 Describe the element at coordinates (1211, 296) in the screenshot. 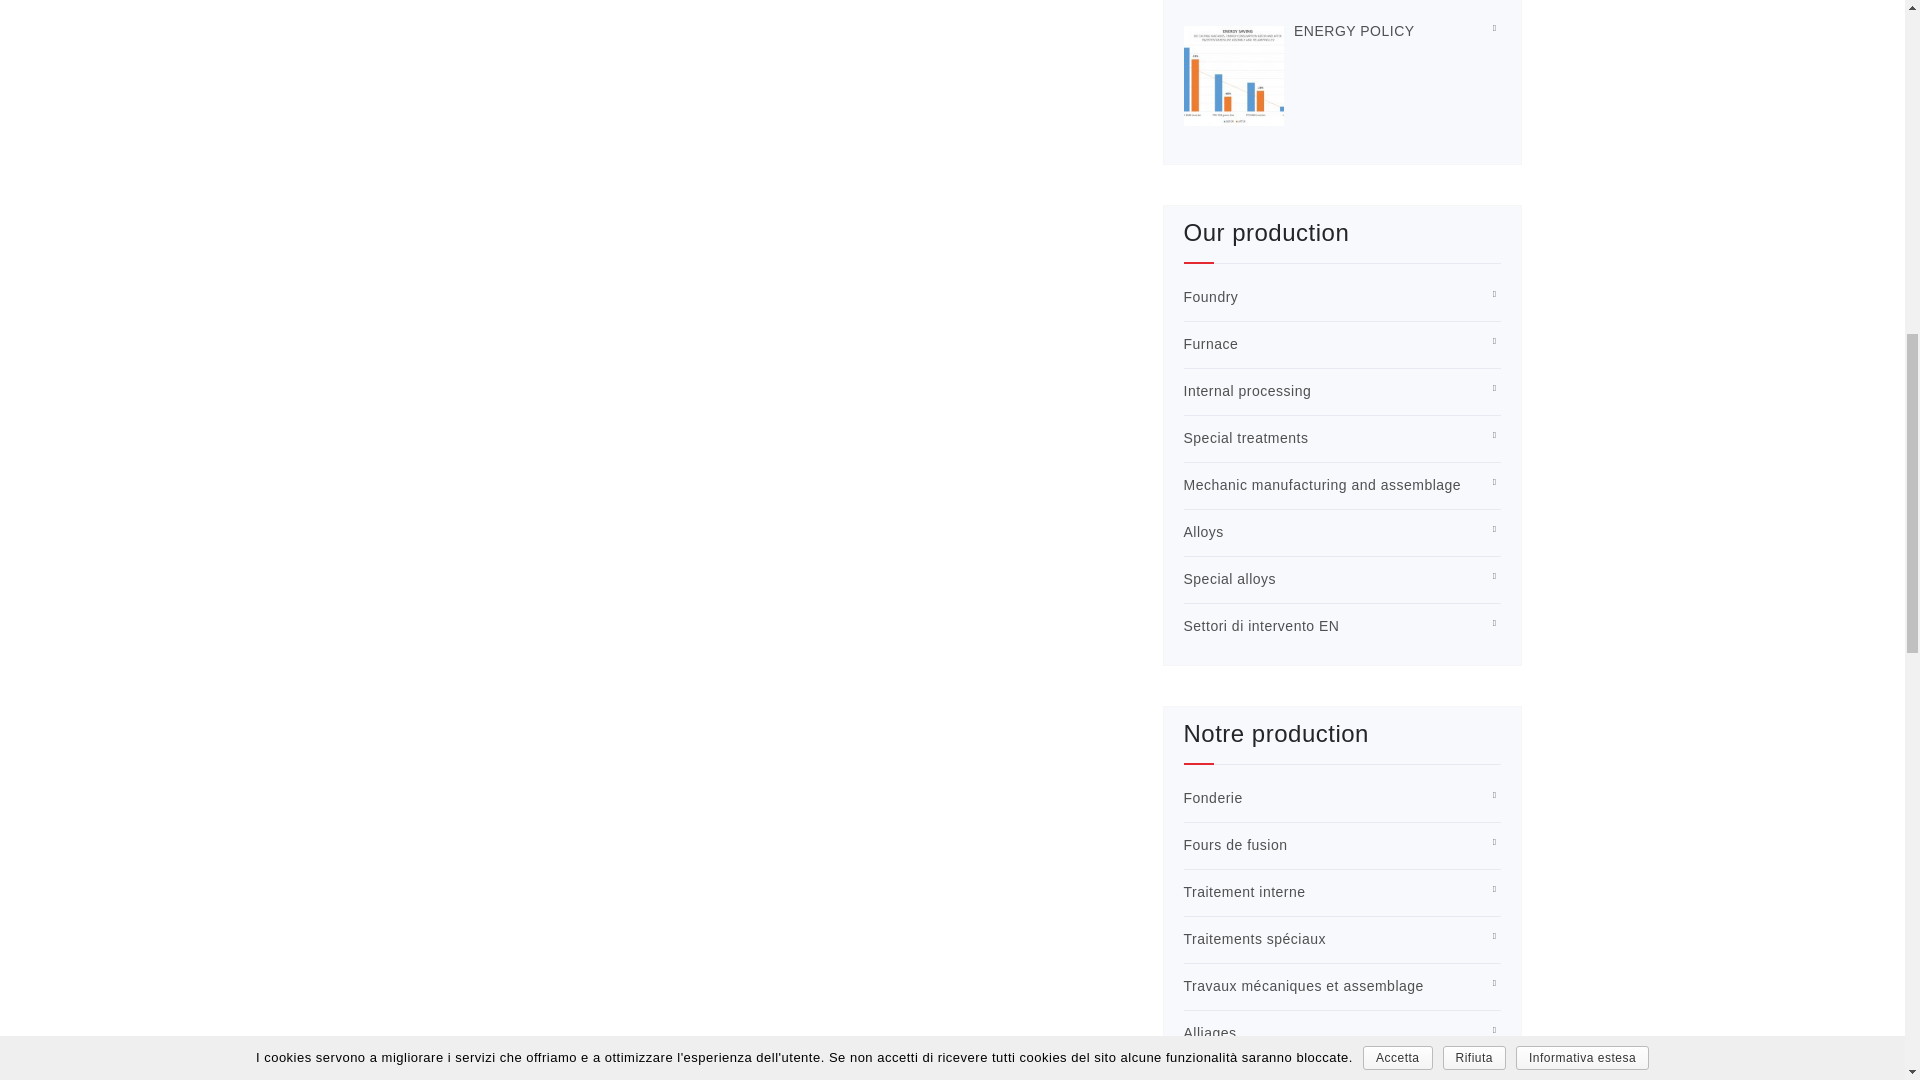

I see `Foundry` at that location.